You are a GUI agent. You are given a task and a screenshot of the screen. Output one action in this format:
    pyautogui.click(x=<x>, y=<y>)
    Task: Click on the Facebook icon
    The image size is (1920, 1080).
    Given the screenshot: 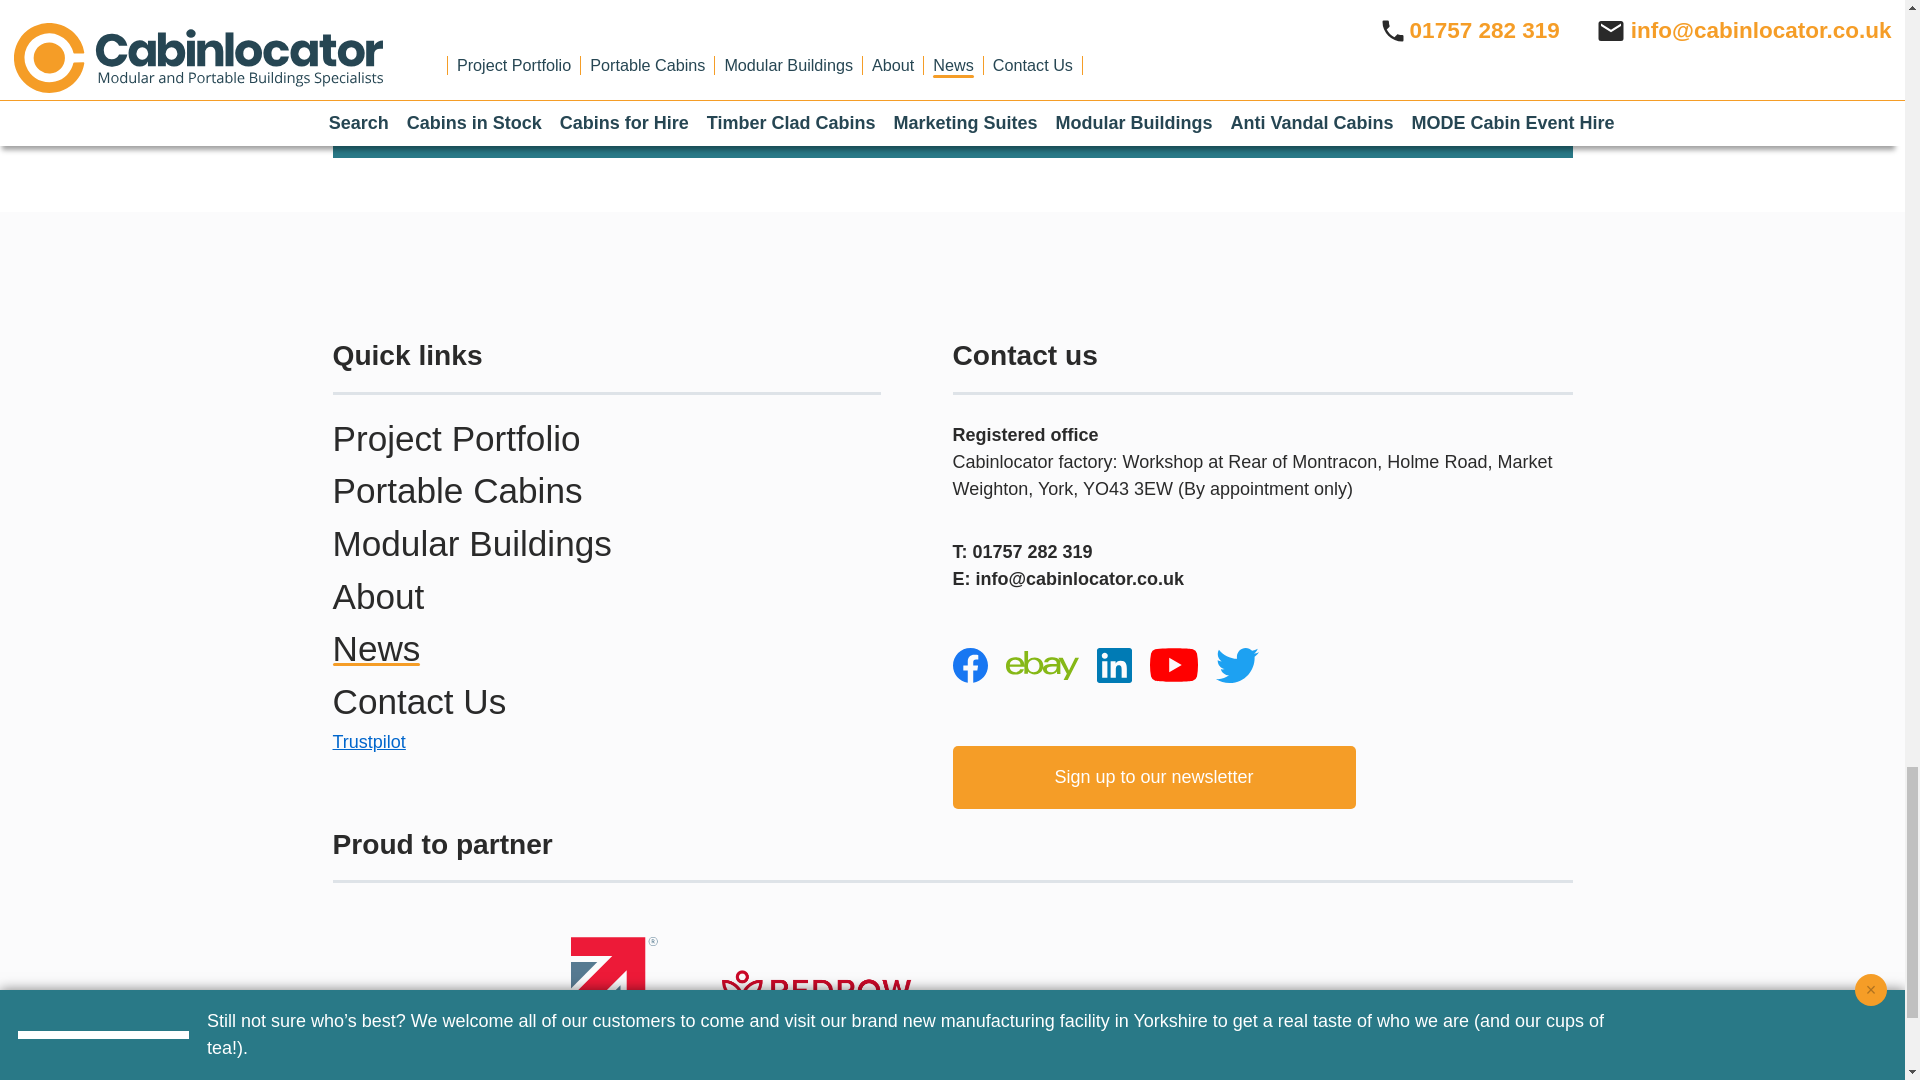 What is the action you would take?
    pyautogui.click(x=969, y=665)
    